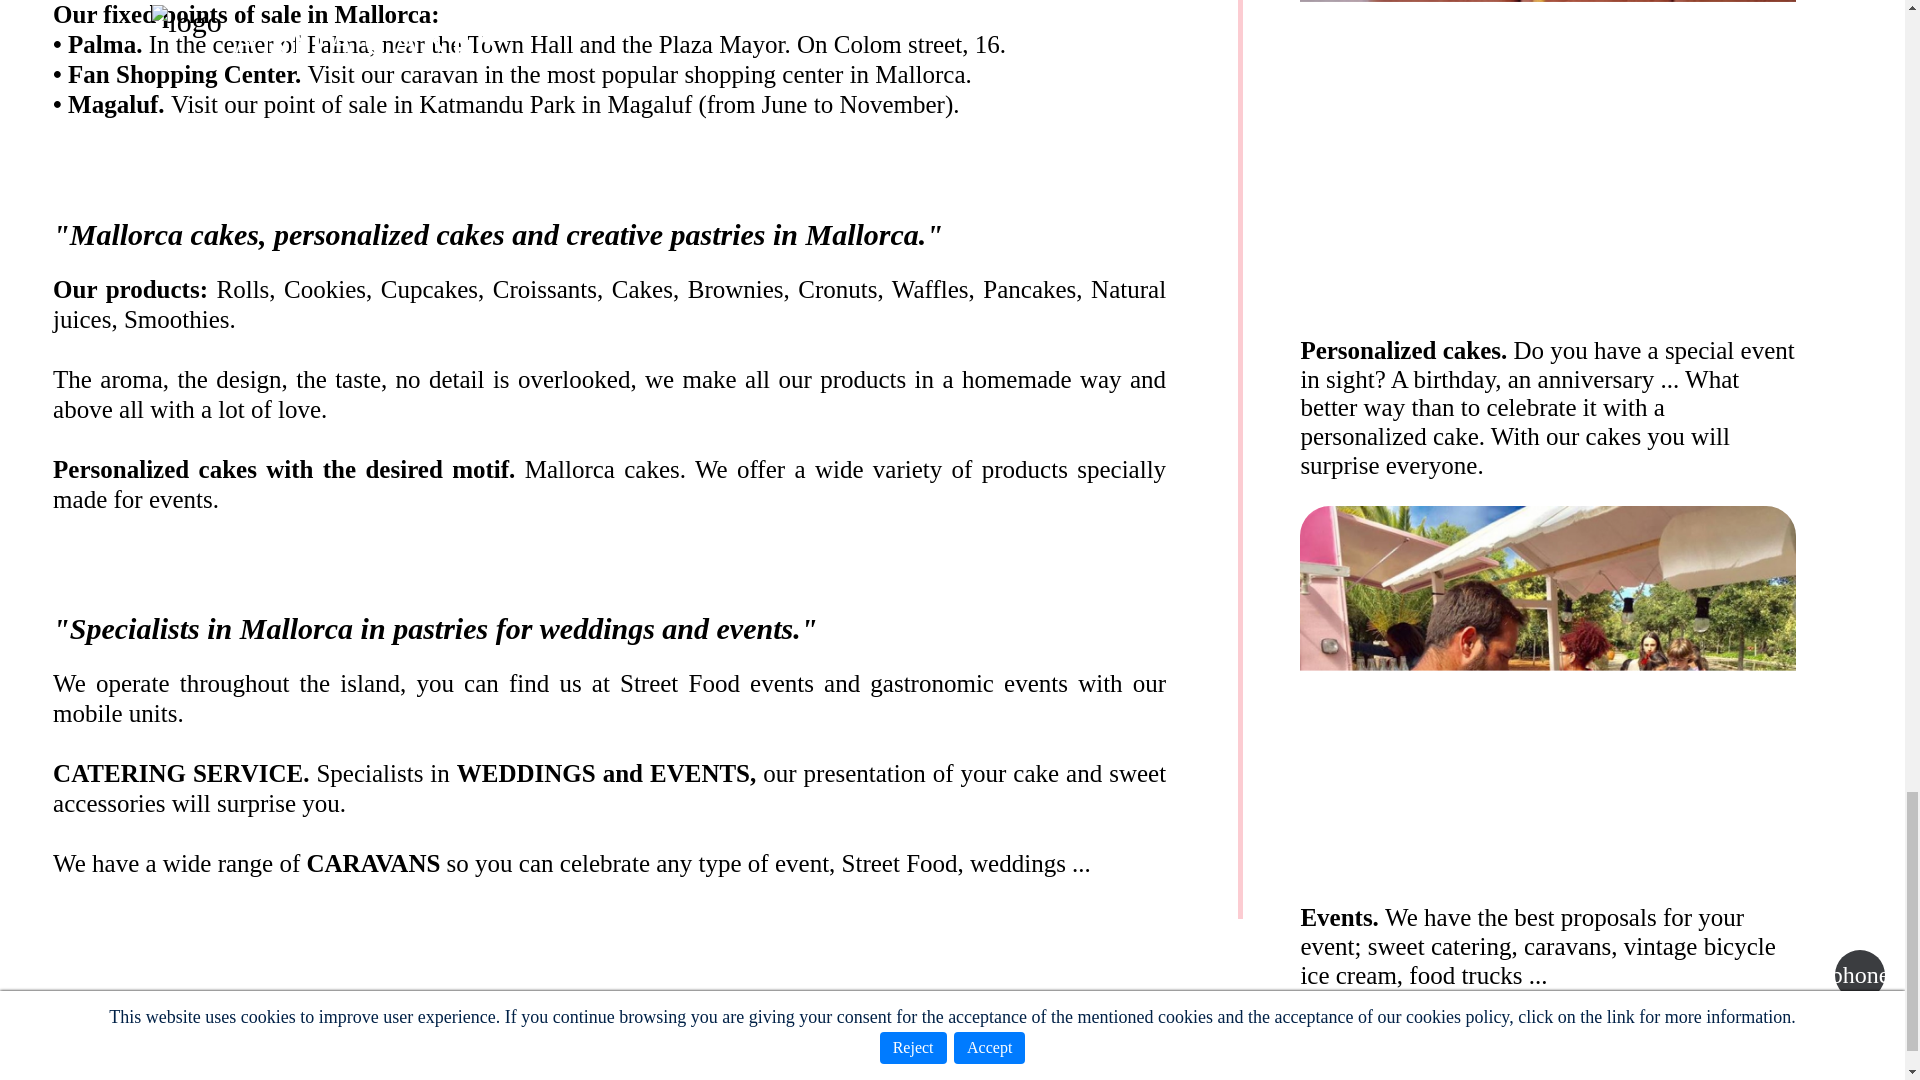 The image size is (1920, 1080). What do you see at coordinates (780, 1078) in the screenshot?
I see `Privacy Policy` at bounding box center [780, 1078].